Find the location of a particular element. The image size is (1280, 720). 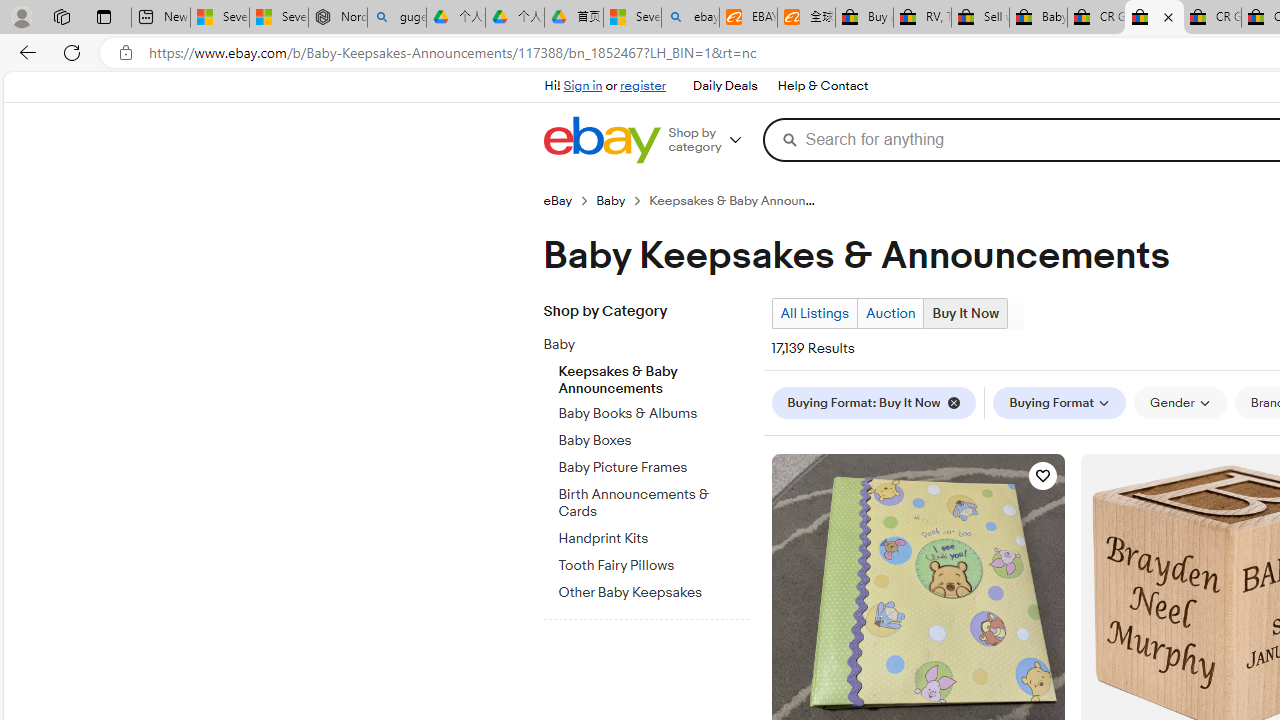

Baby is located at coordinates (638, 345).